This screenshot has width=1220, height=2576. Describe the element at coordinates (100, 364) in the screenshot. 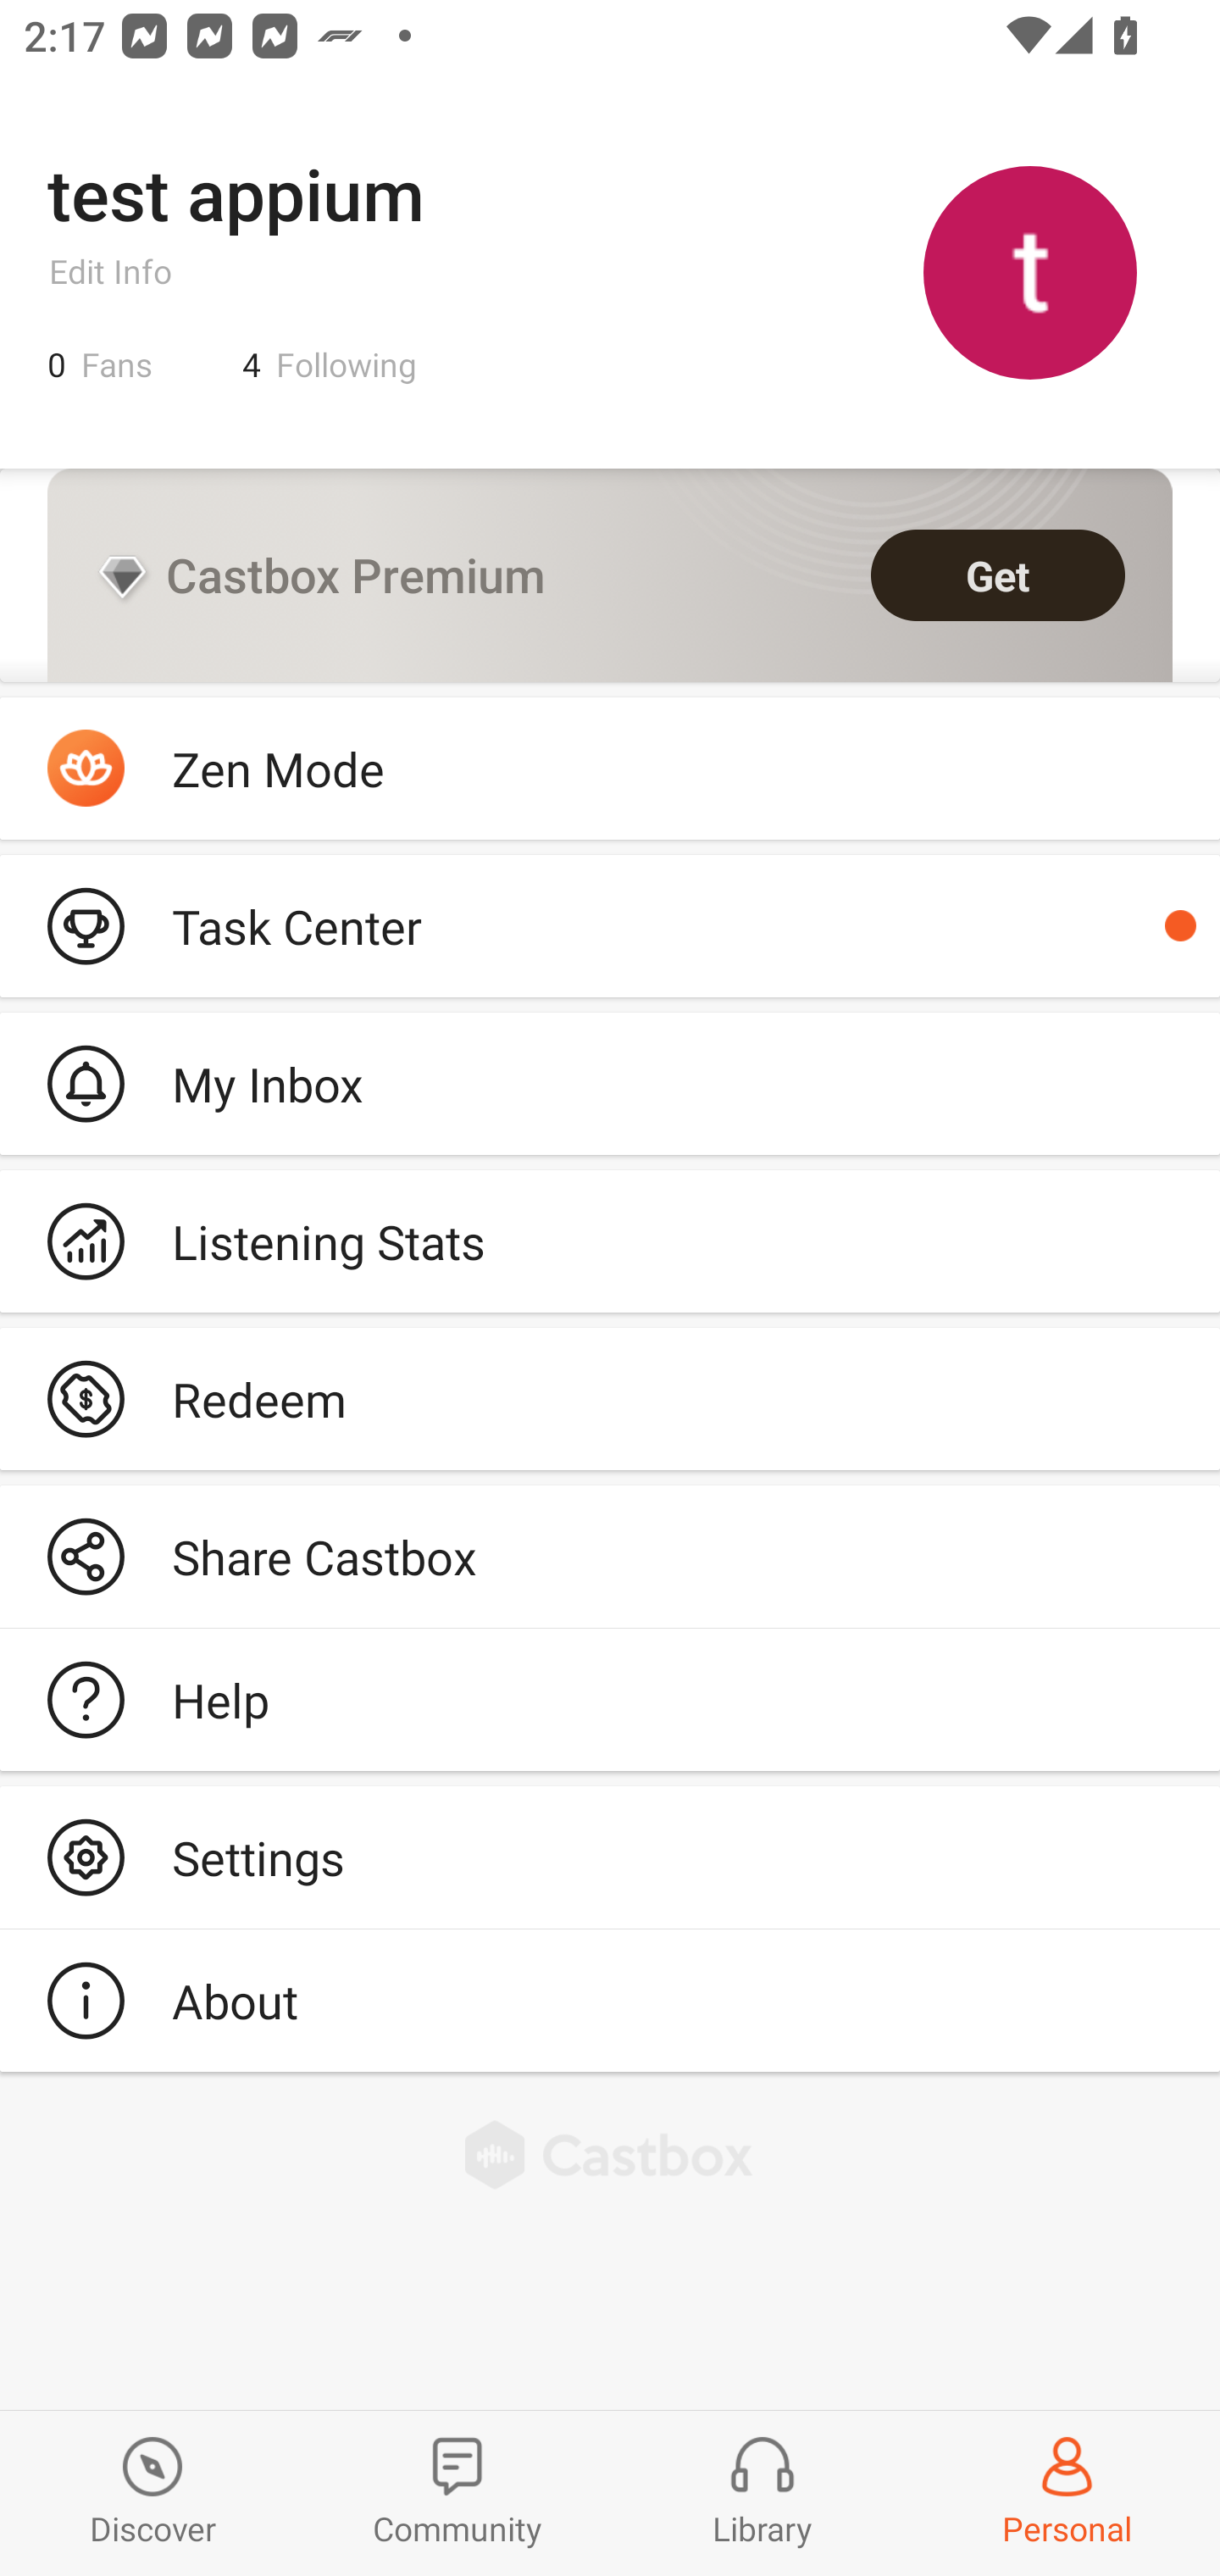

I see `0 Fans` at that location.